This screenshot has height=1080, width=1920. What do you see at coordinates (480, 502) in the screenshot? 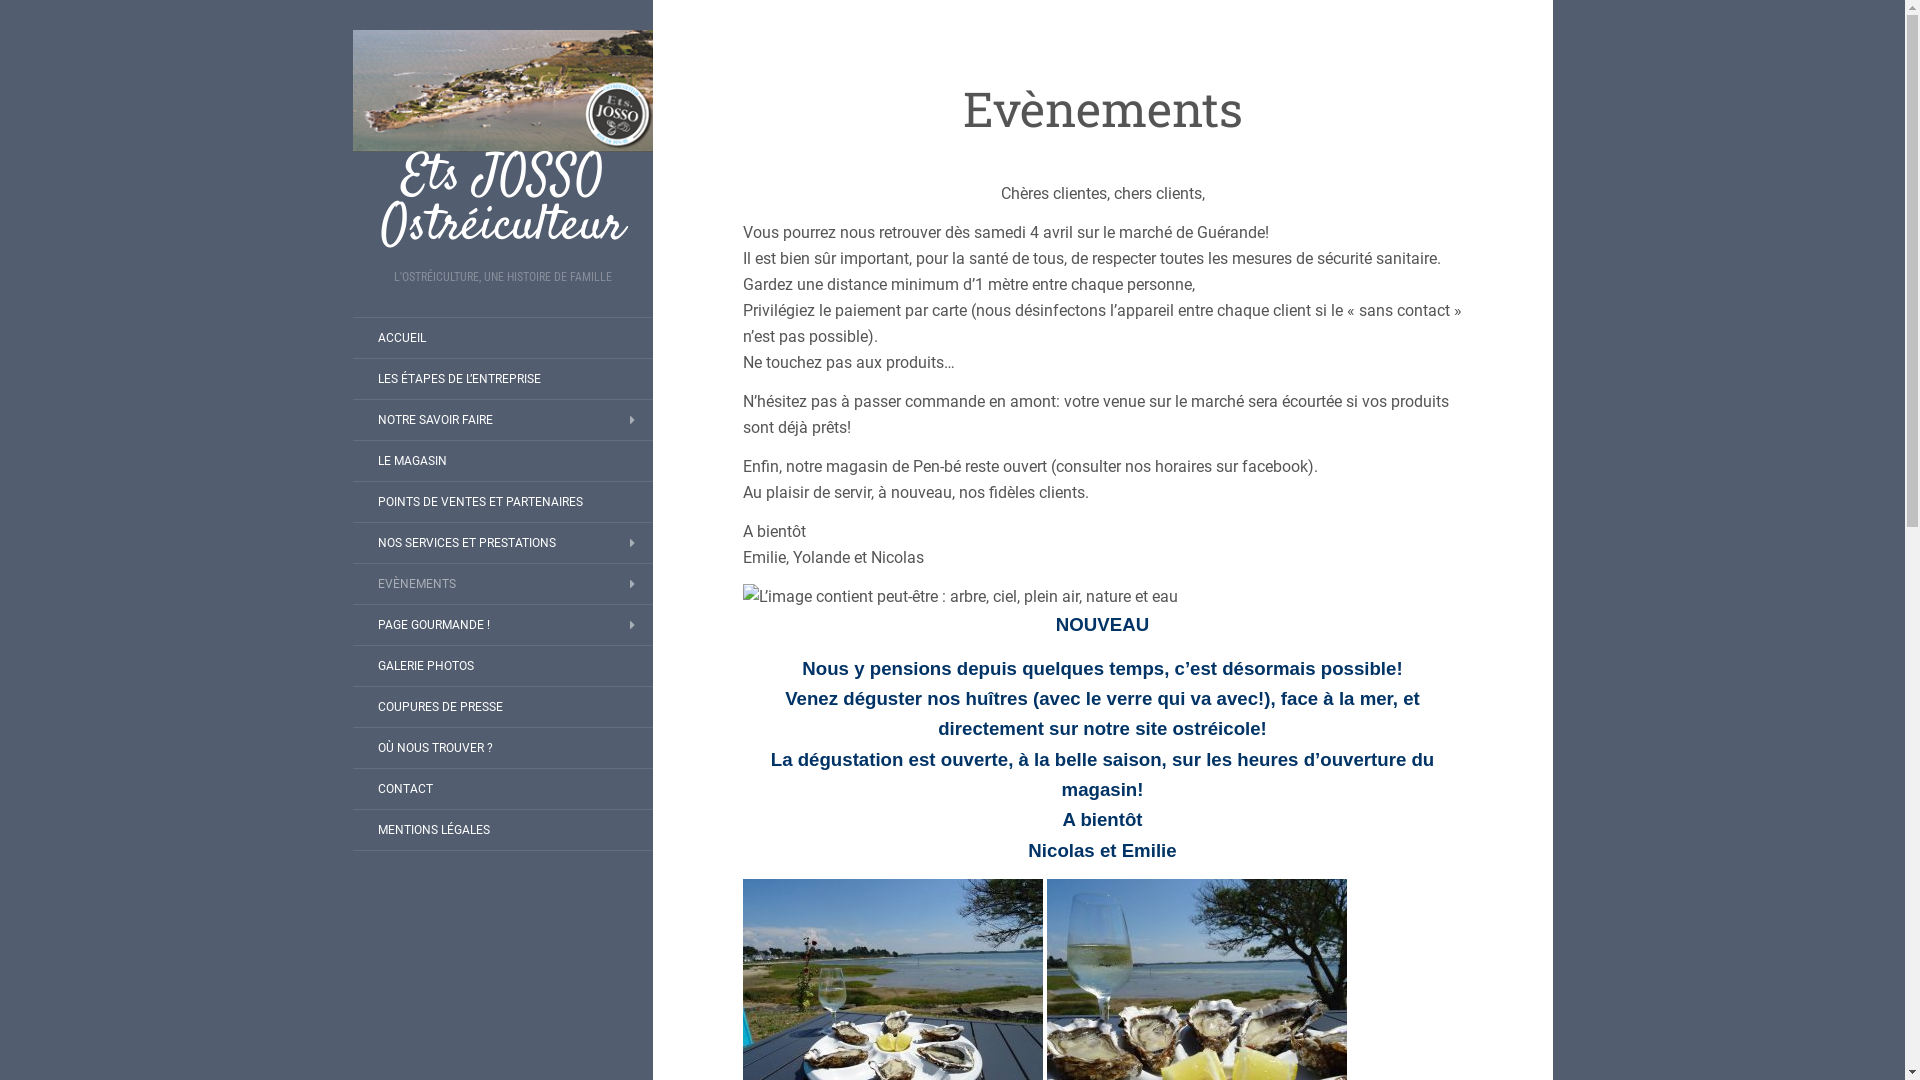
I see `POINTS DE VENTES ET PARTENAIRES` at bounding box center [480, 502].